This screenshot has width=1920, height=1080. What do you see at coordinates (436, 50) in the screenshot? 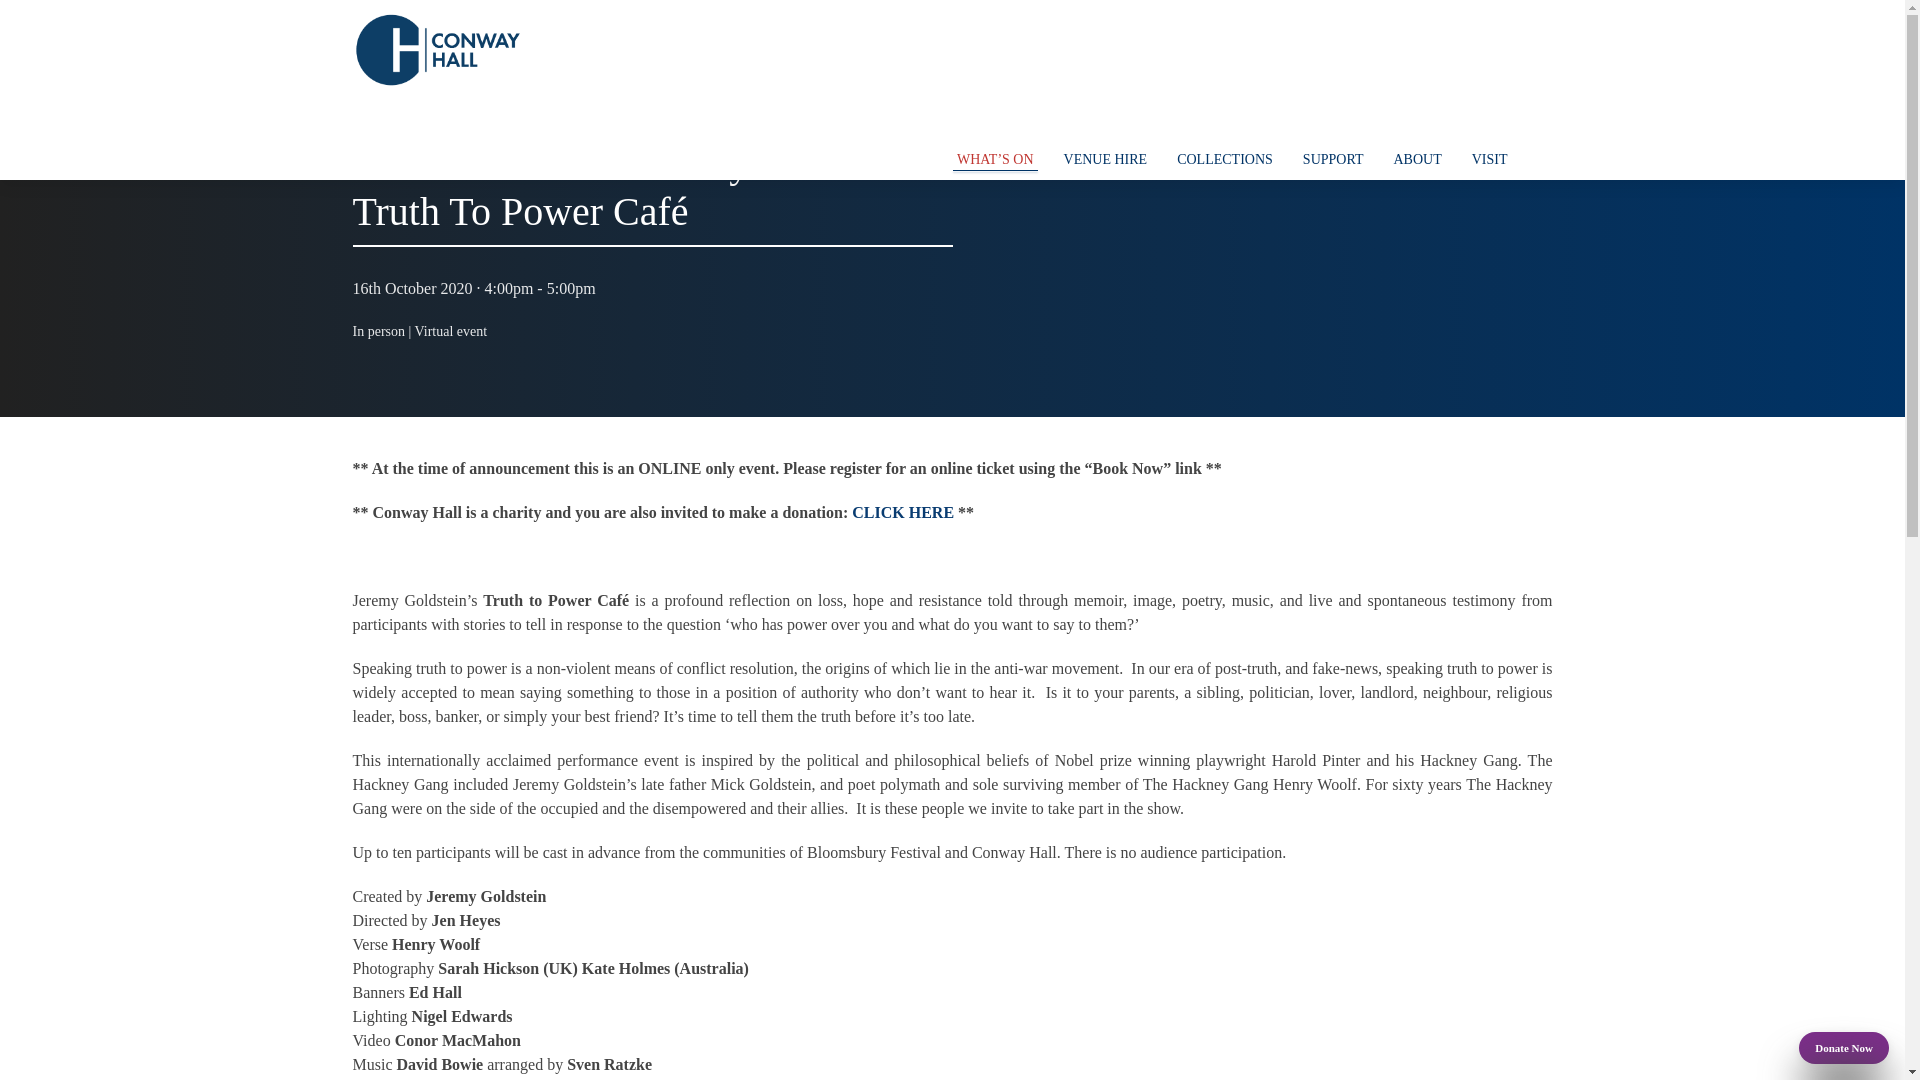
I see `Conway Hall` at bounding box center [436, 50].